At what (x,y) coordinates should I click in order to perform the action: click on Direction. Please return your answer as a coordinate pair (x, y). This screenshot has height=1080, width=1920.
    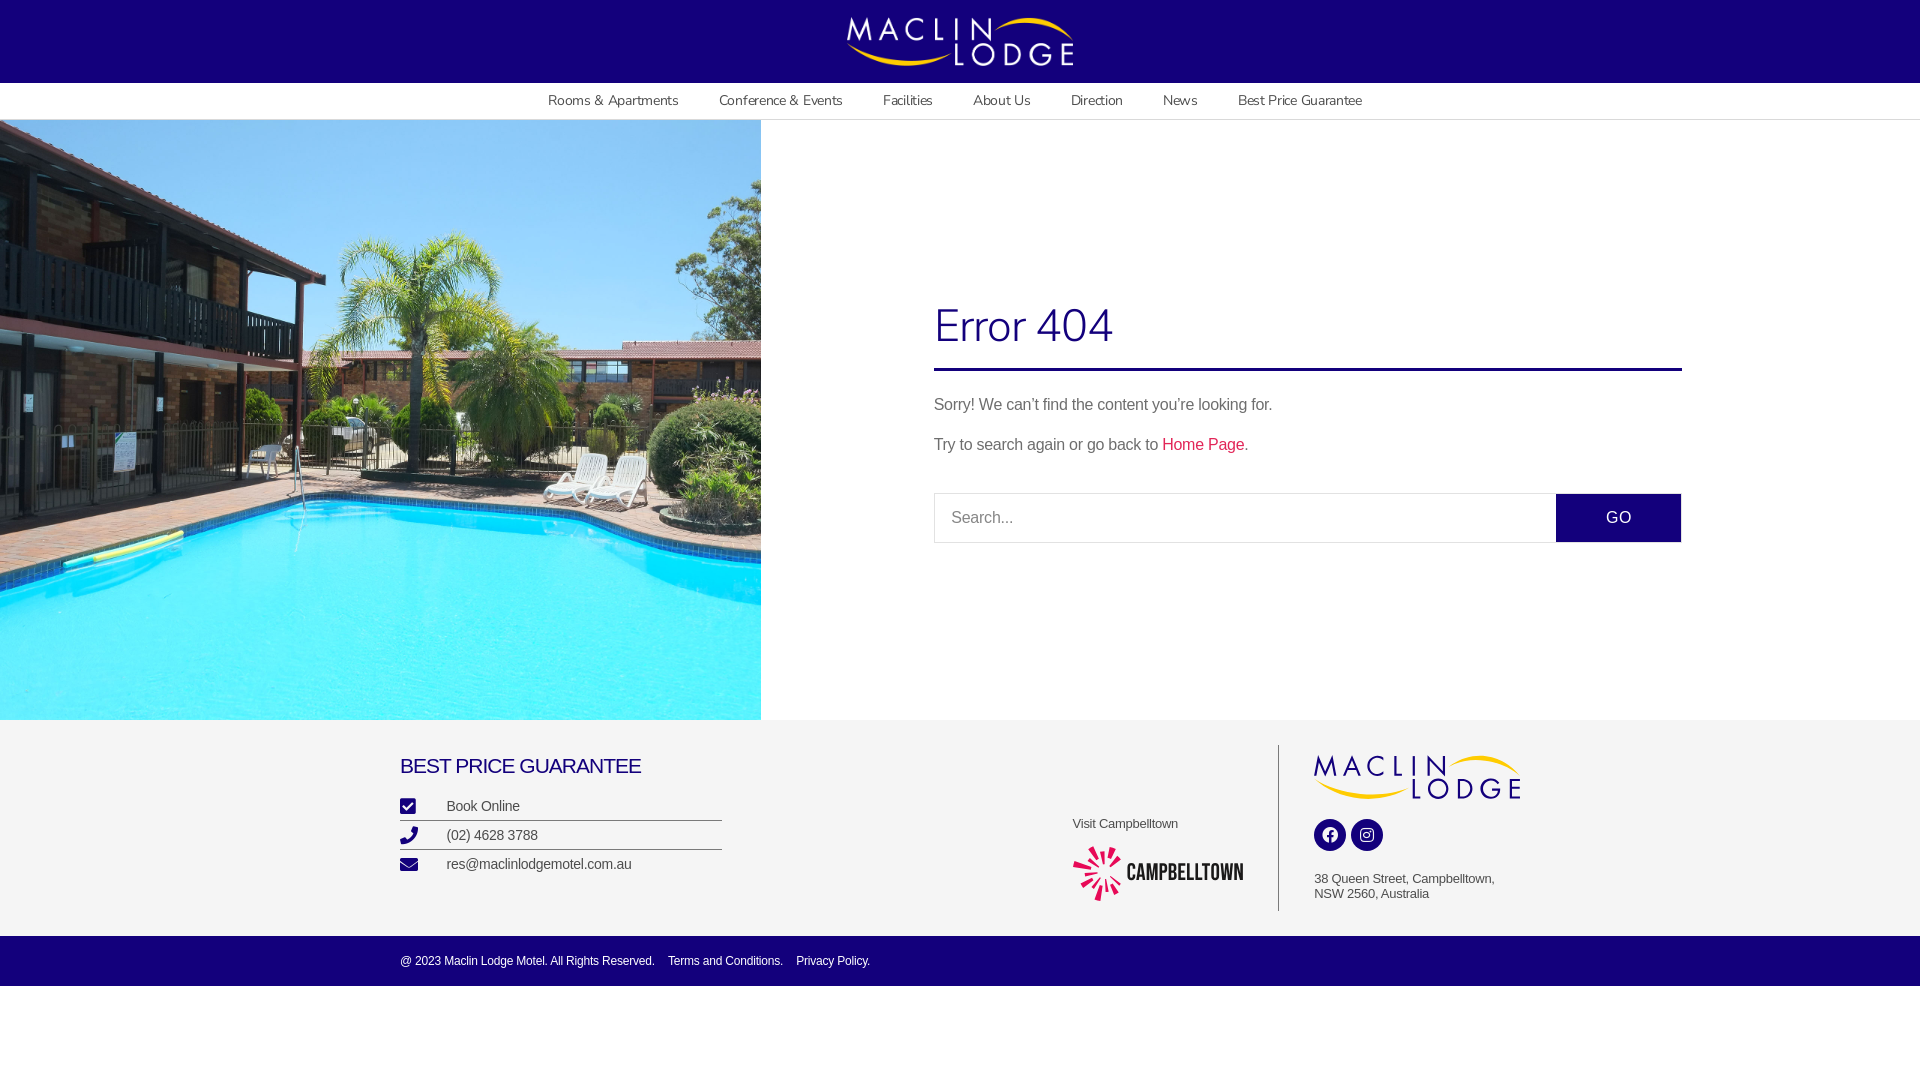
    Looking at the image, I should click on (1097, 101).